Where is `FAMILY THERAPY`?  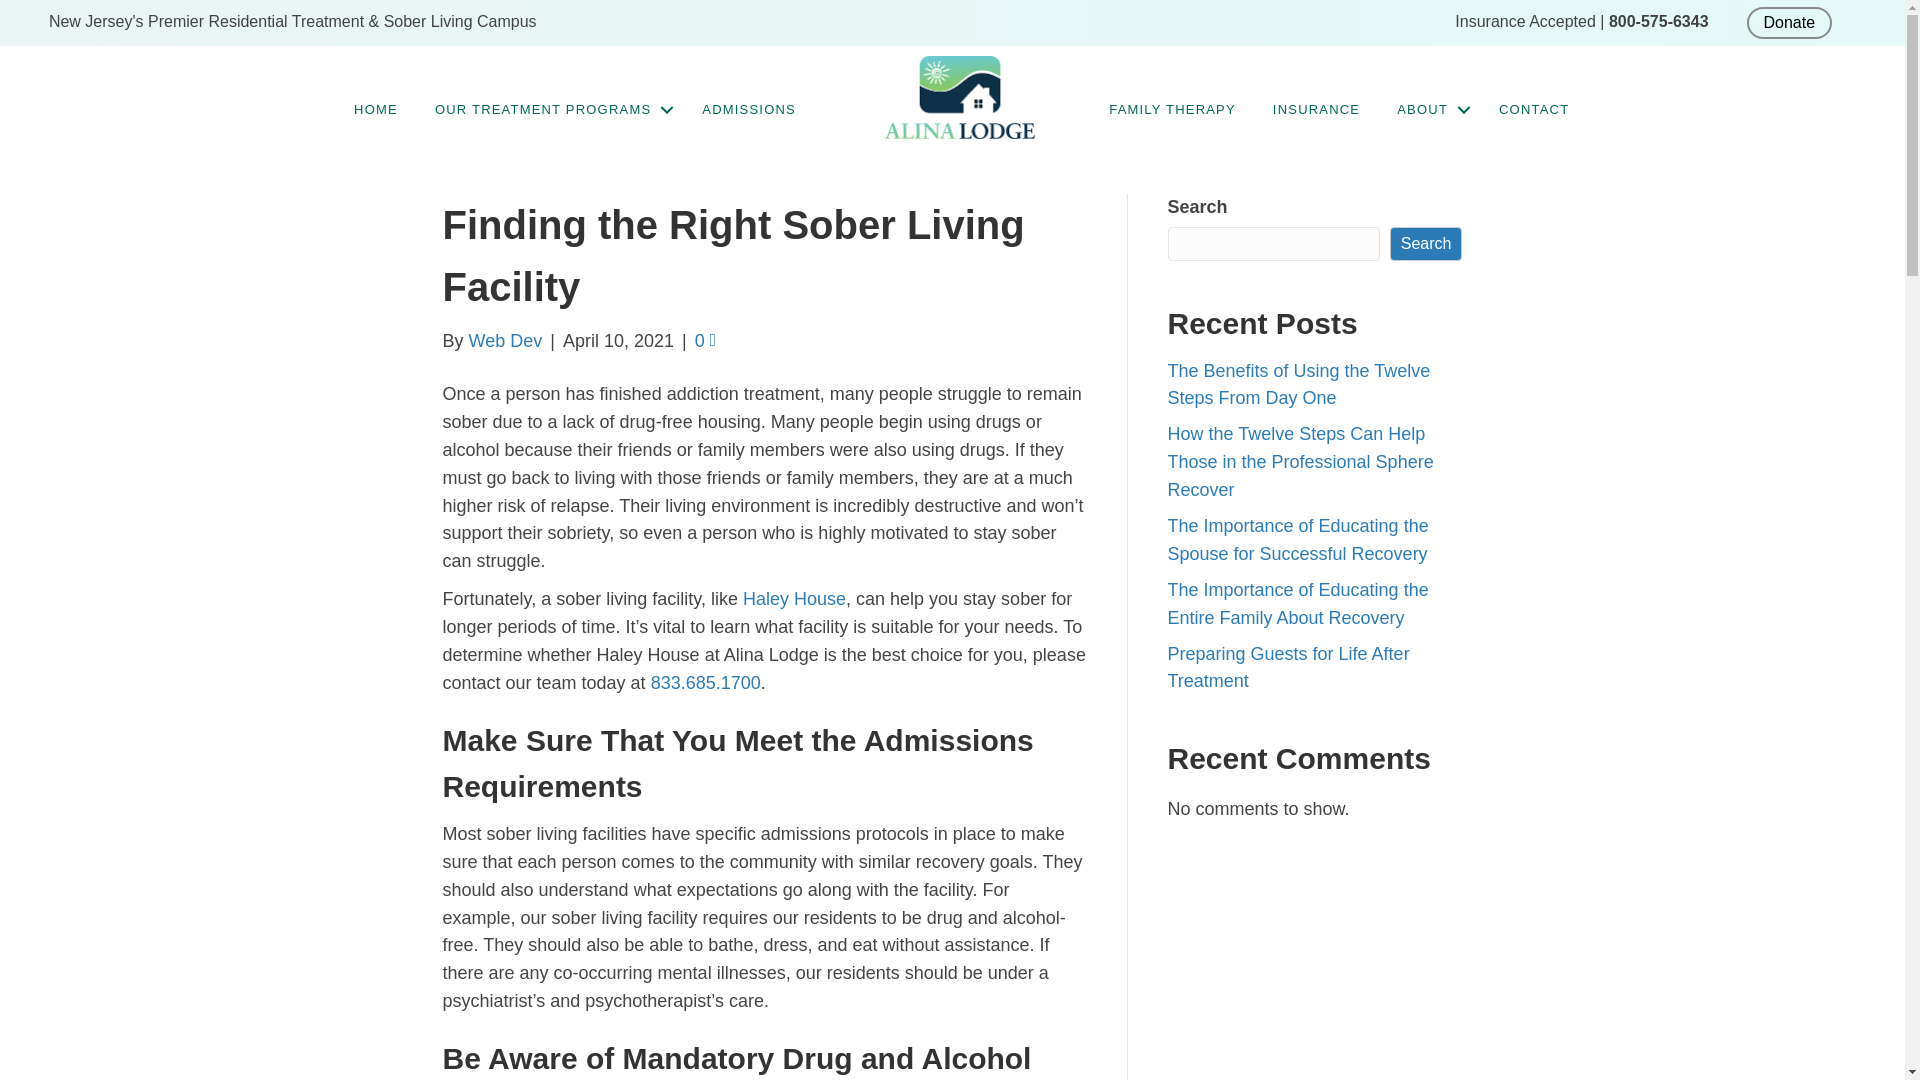 FAMILY THERAPY is located at coordinates (1172, 110).